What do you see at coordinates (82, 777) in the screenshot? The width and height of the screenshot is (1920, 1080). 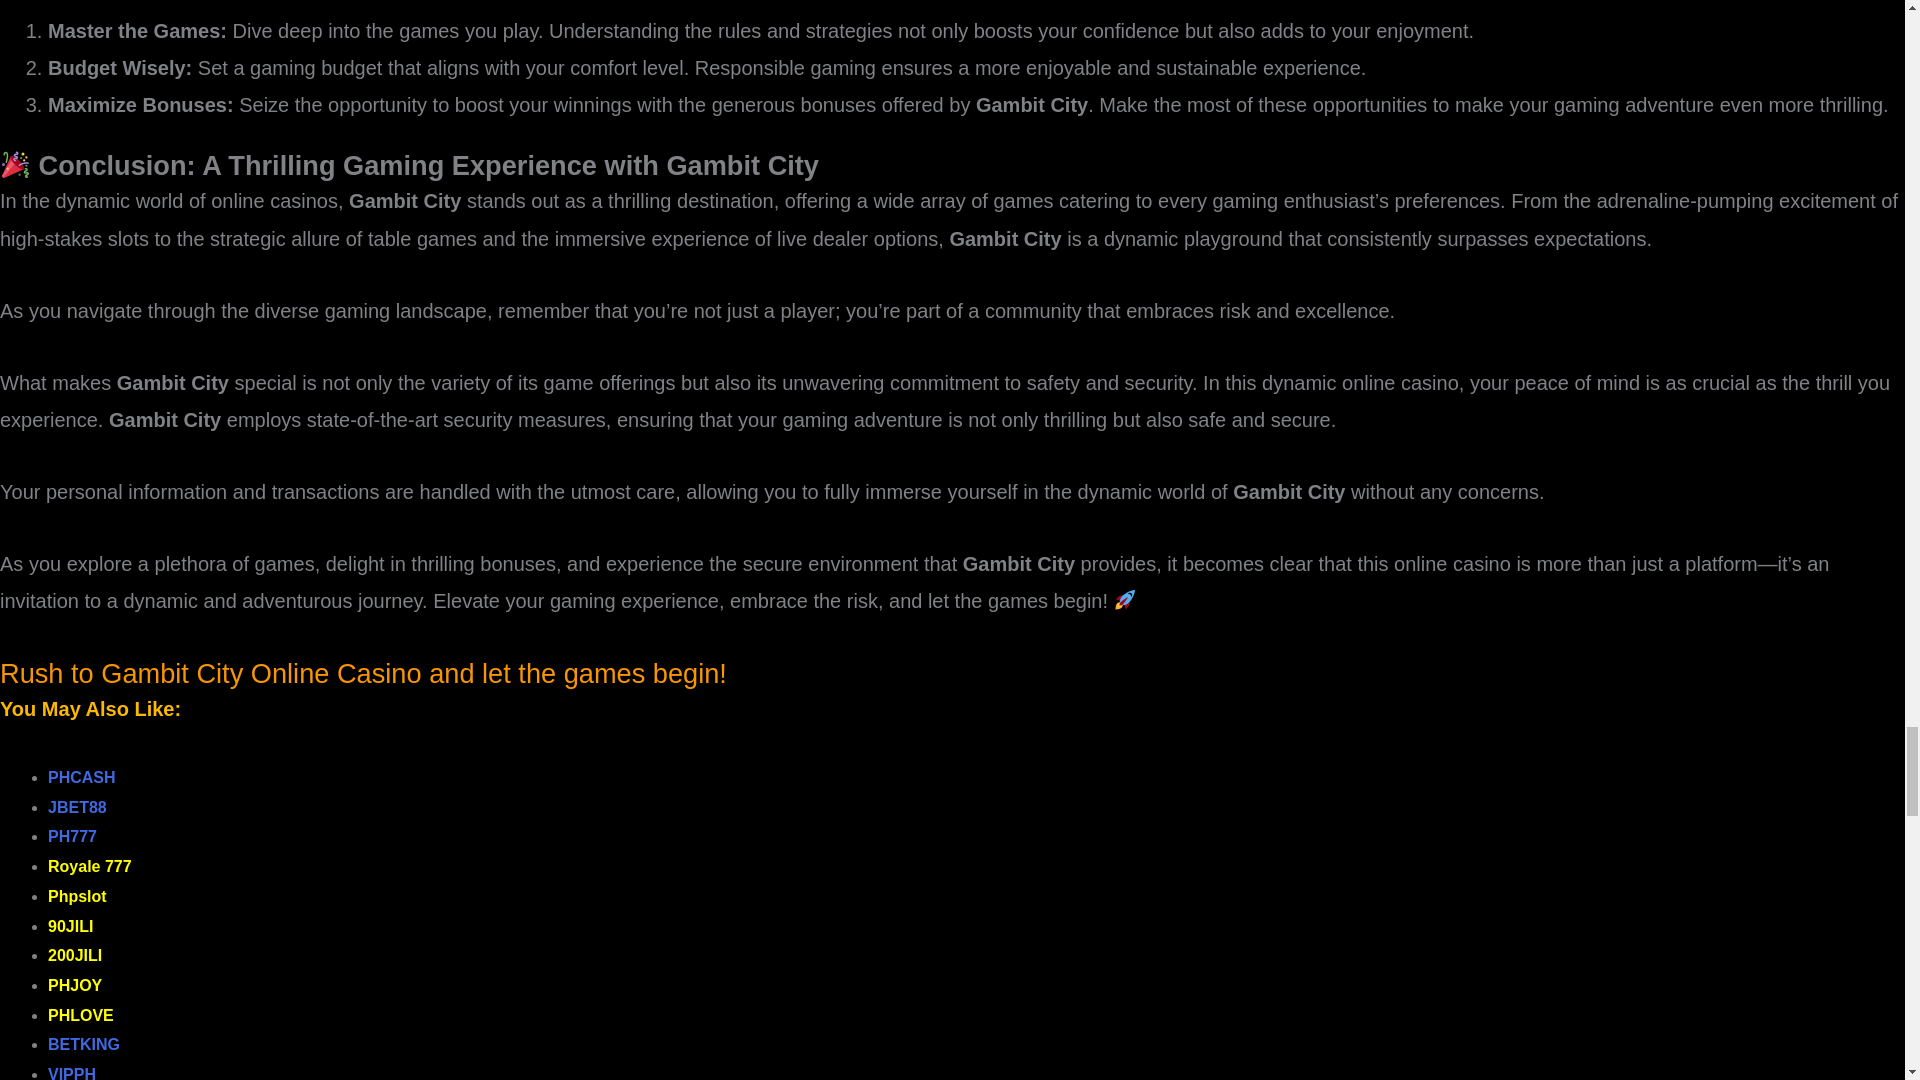 I see `PHCASH` at bounding box center [82, 777].